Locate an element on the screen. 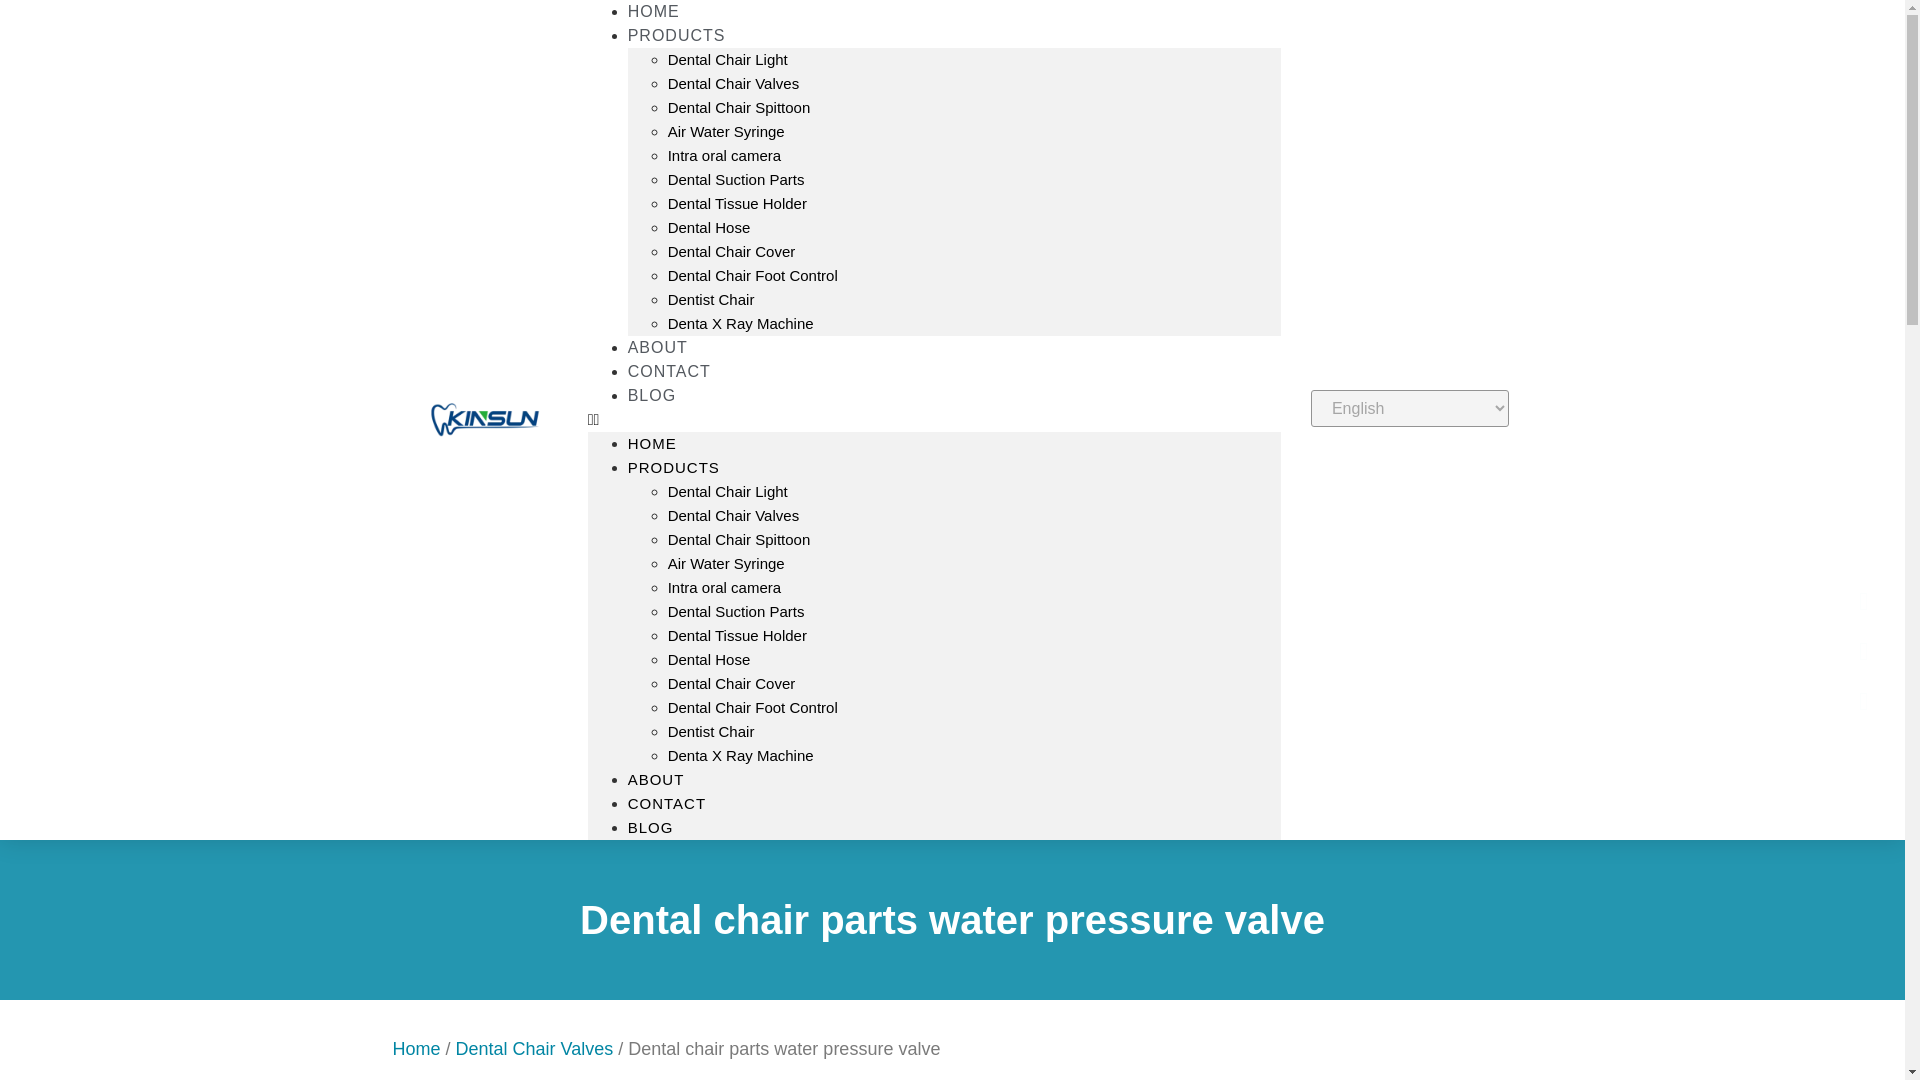 The image size is (1920, 1080). CONTACT is located at coordinates (666, 803).